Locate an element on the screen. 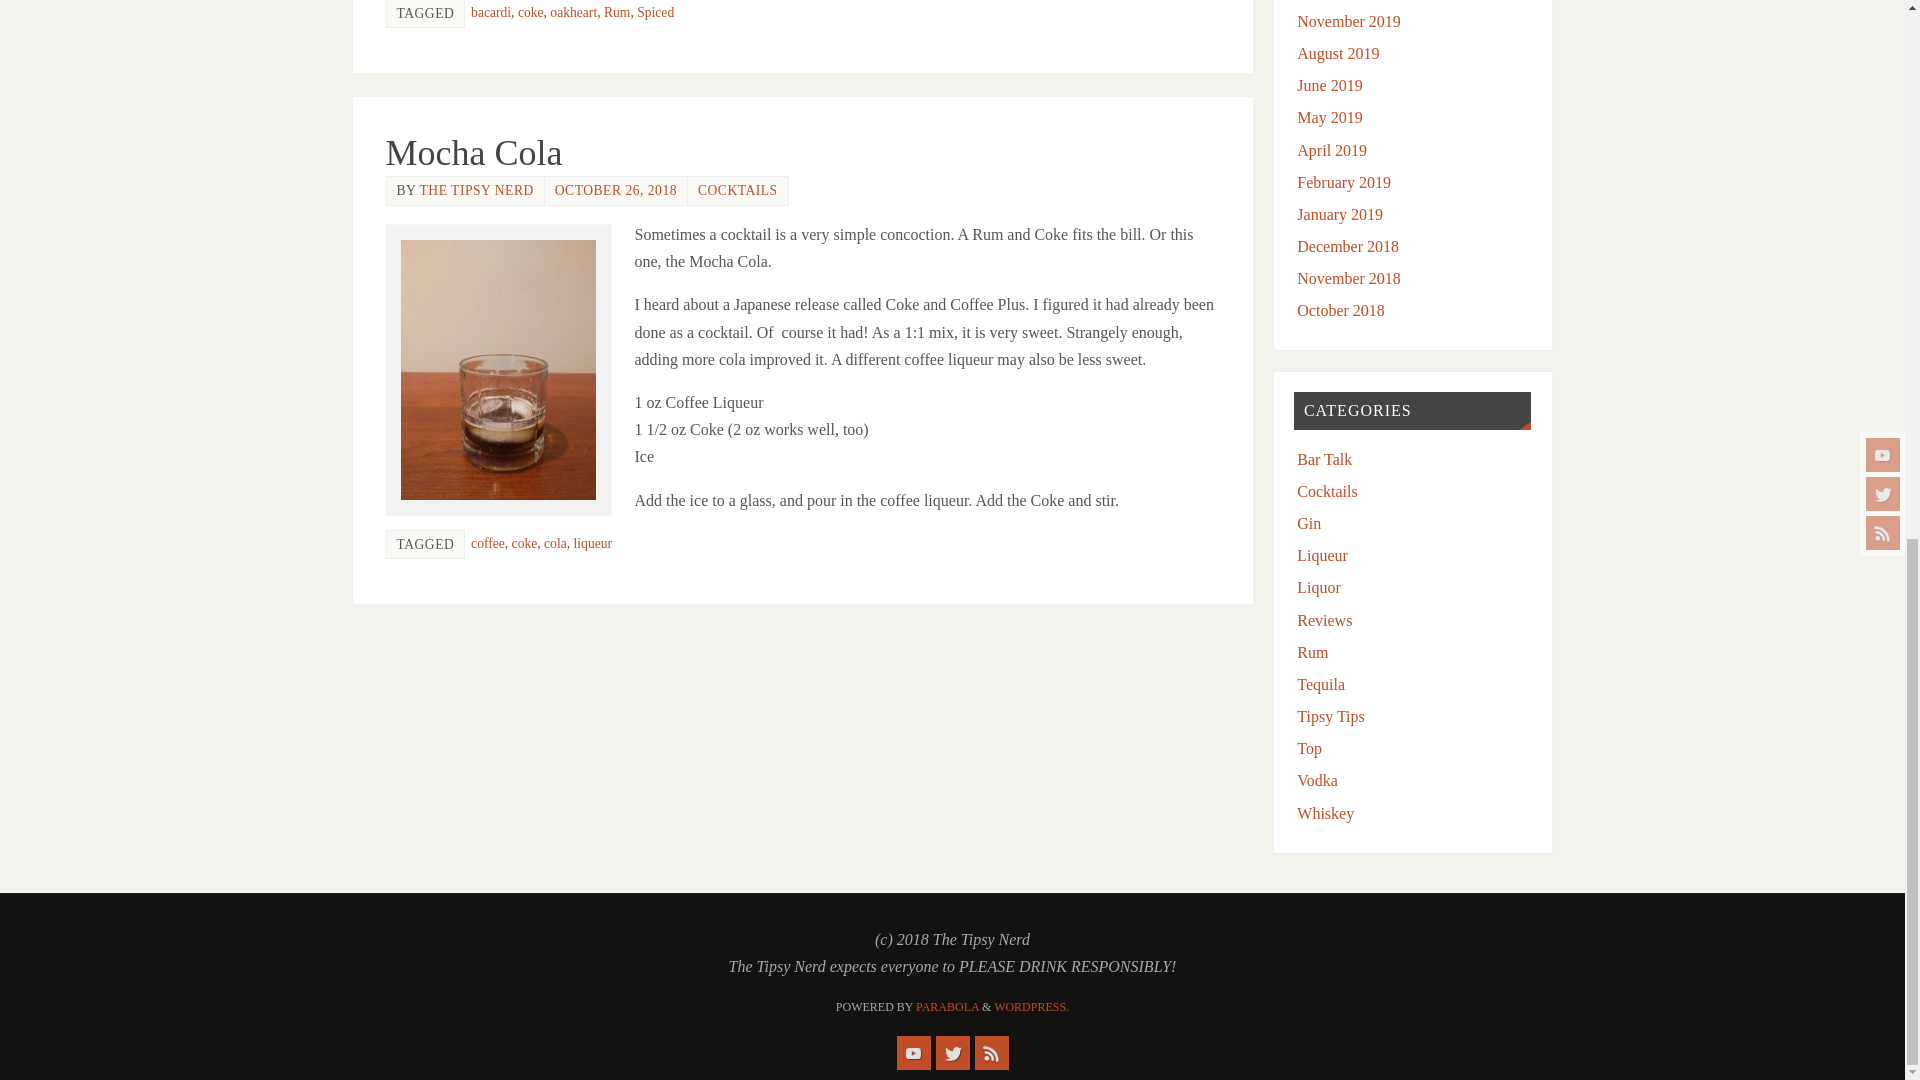  RSS is located at coordinates (990, 1052).